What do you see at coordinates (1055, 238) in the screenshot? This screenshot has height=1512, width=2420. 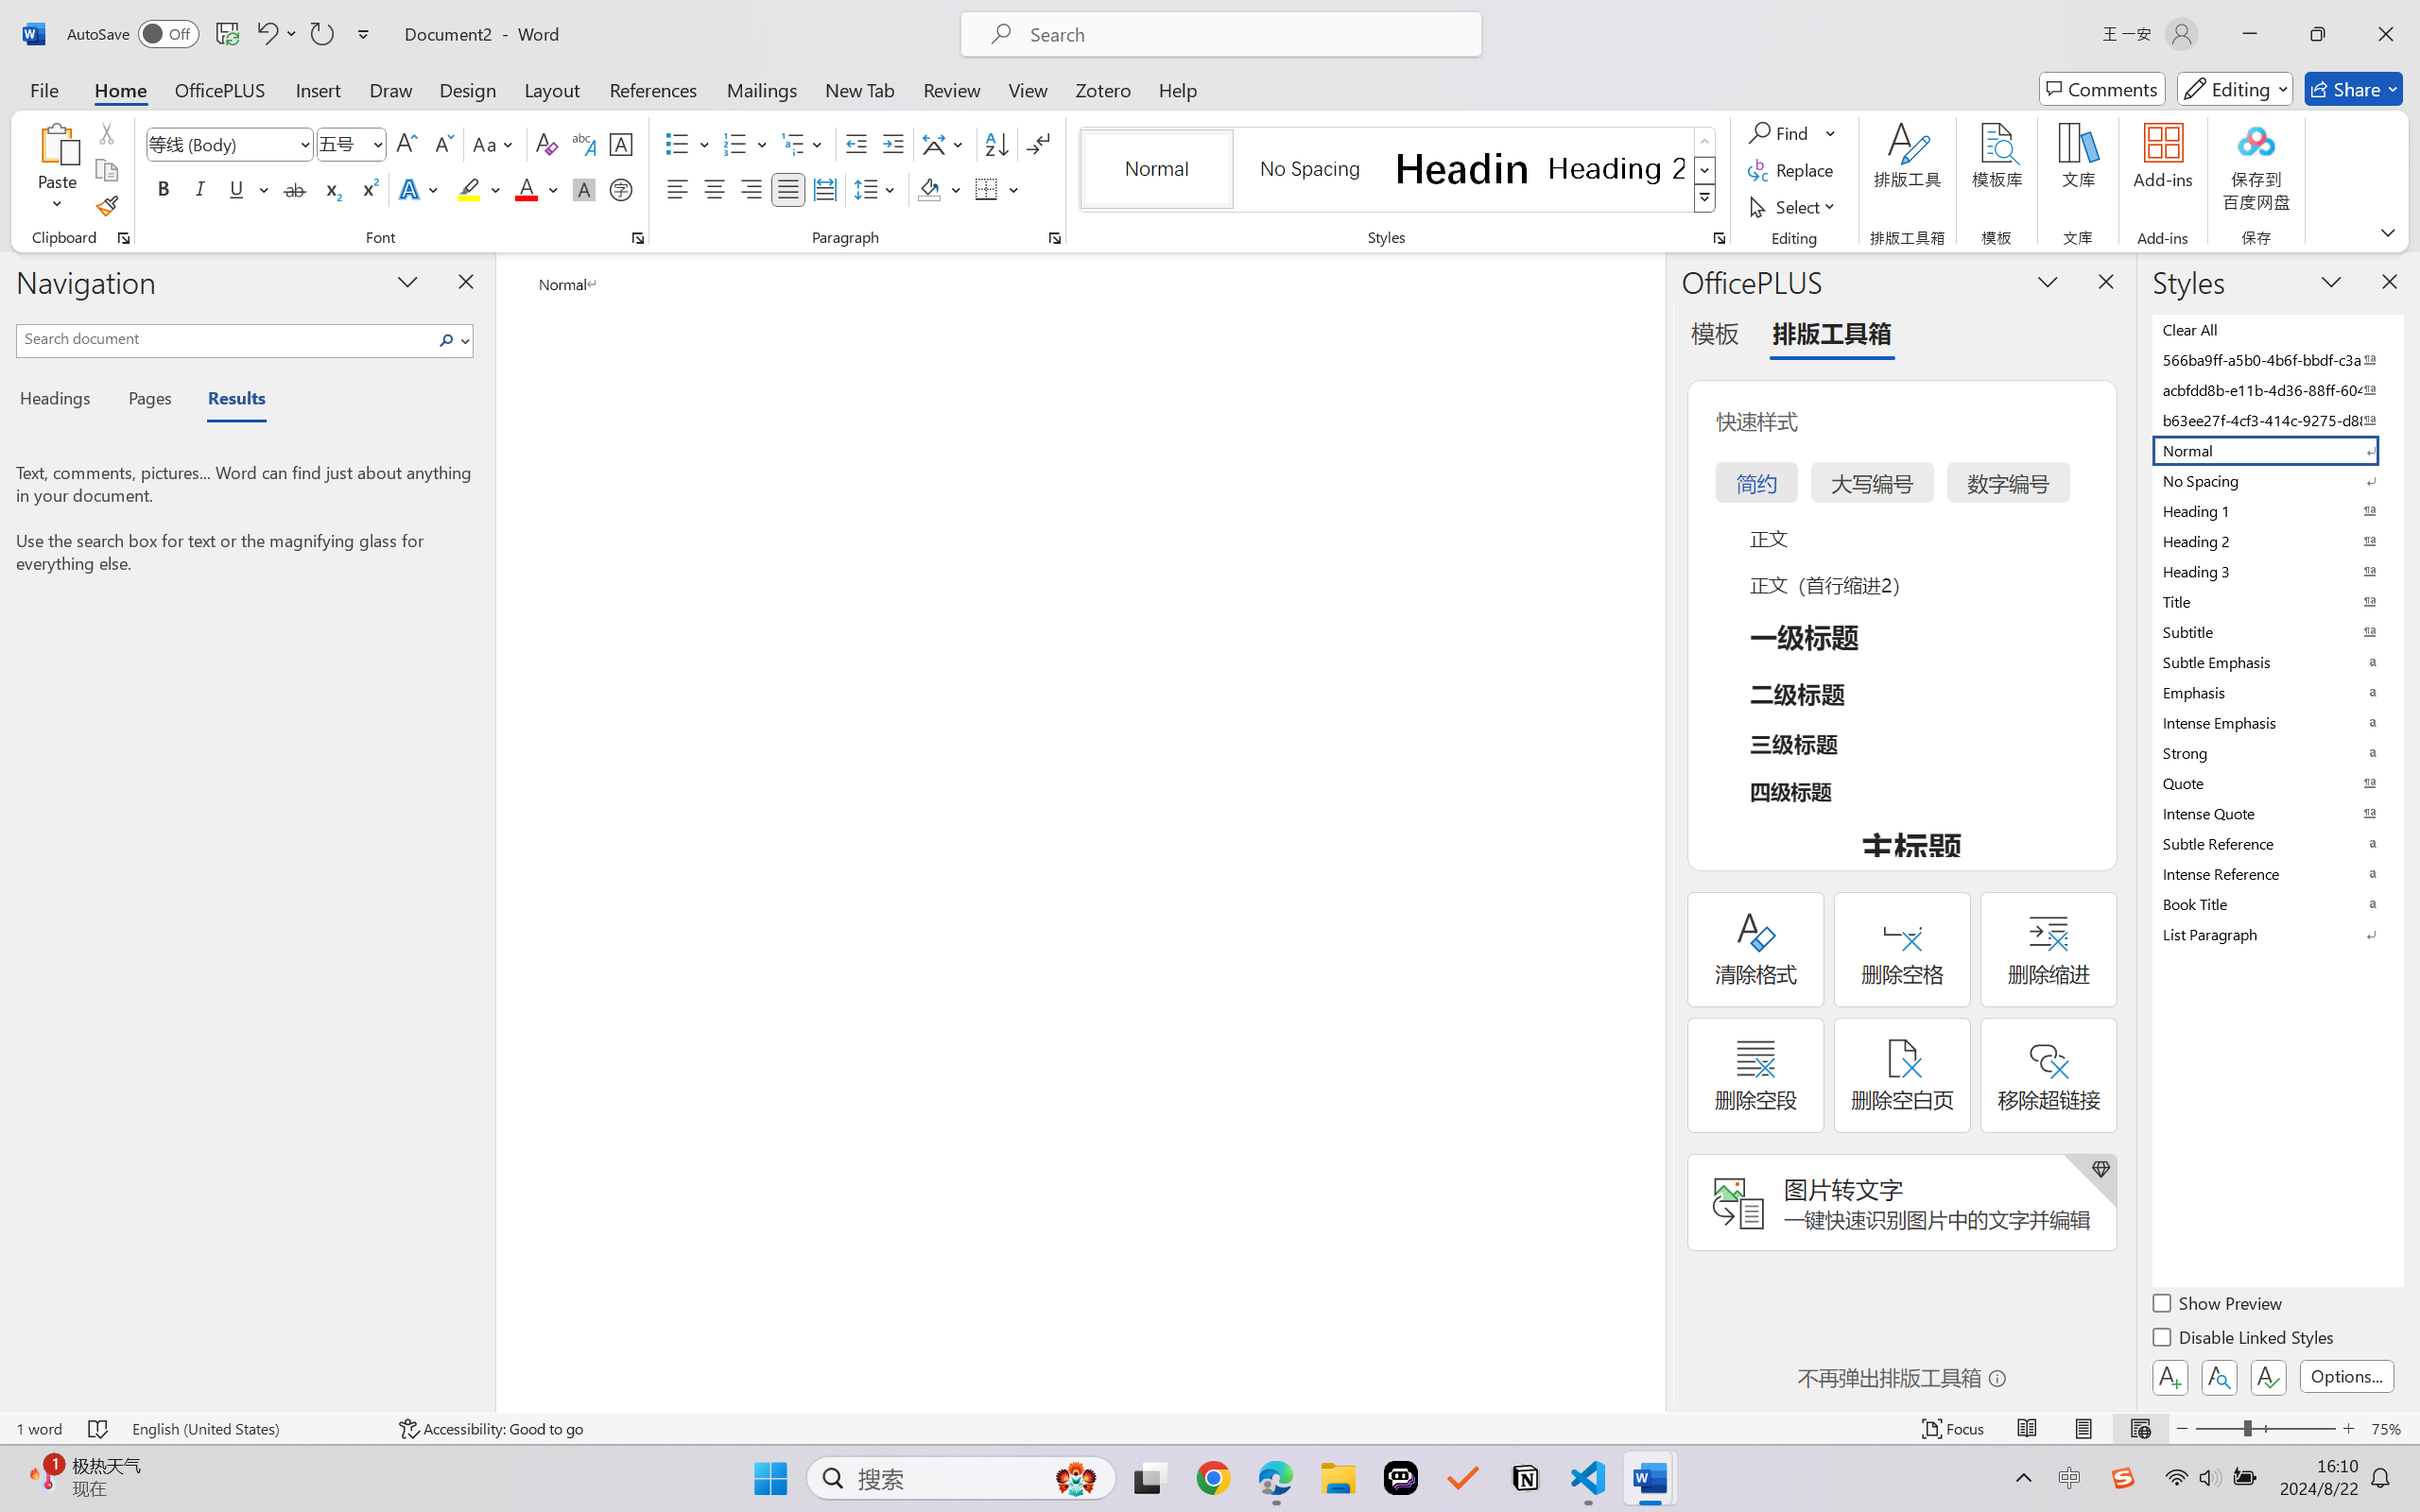 I see `Paragraph...` at bounding box center [1055, 238].